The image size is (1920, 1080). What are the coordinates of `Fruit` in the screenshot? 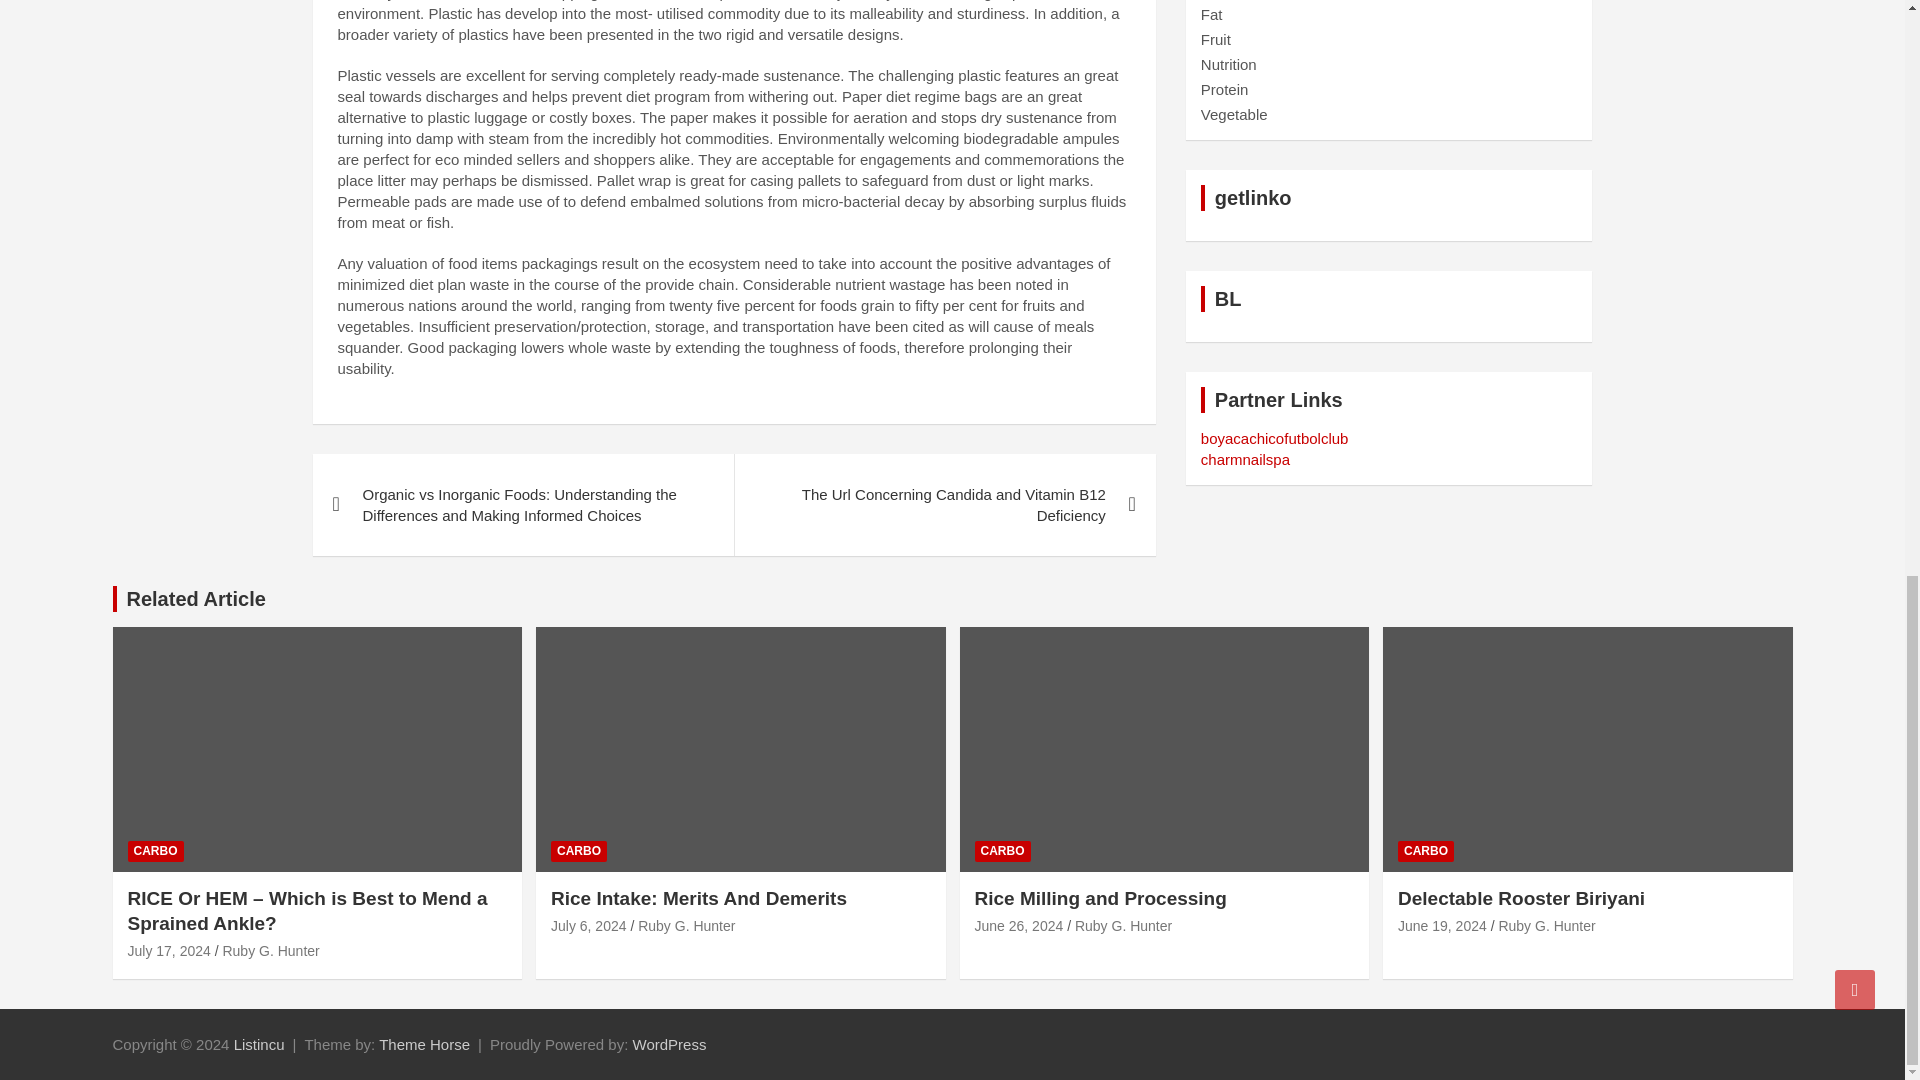 It's located at (1216, 39).